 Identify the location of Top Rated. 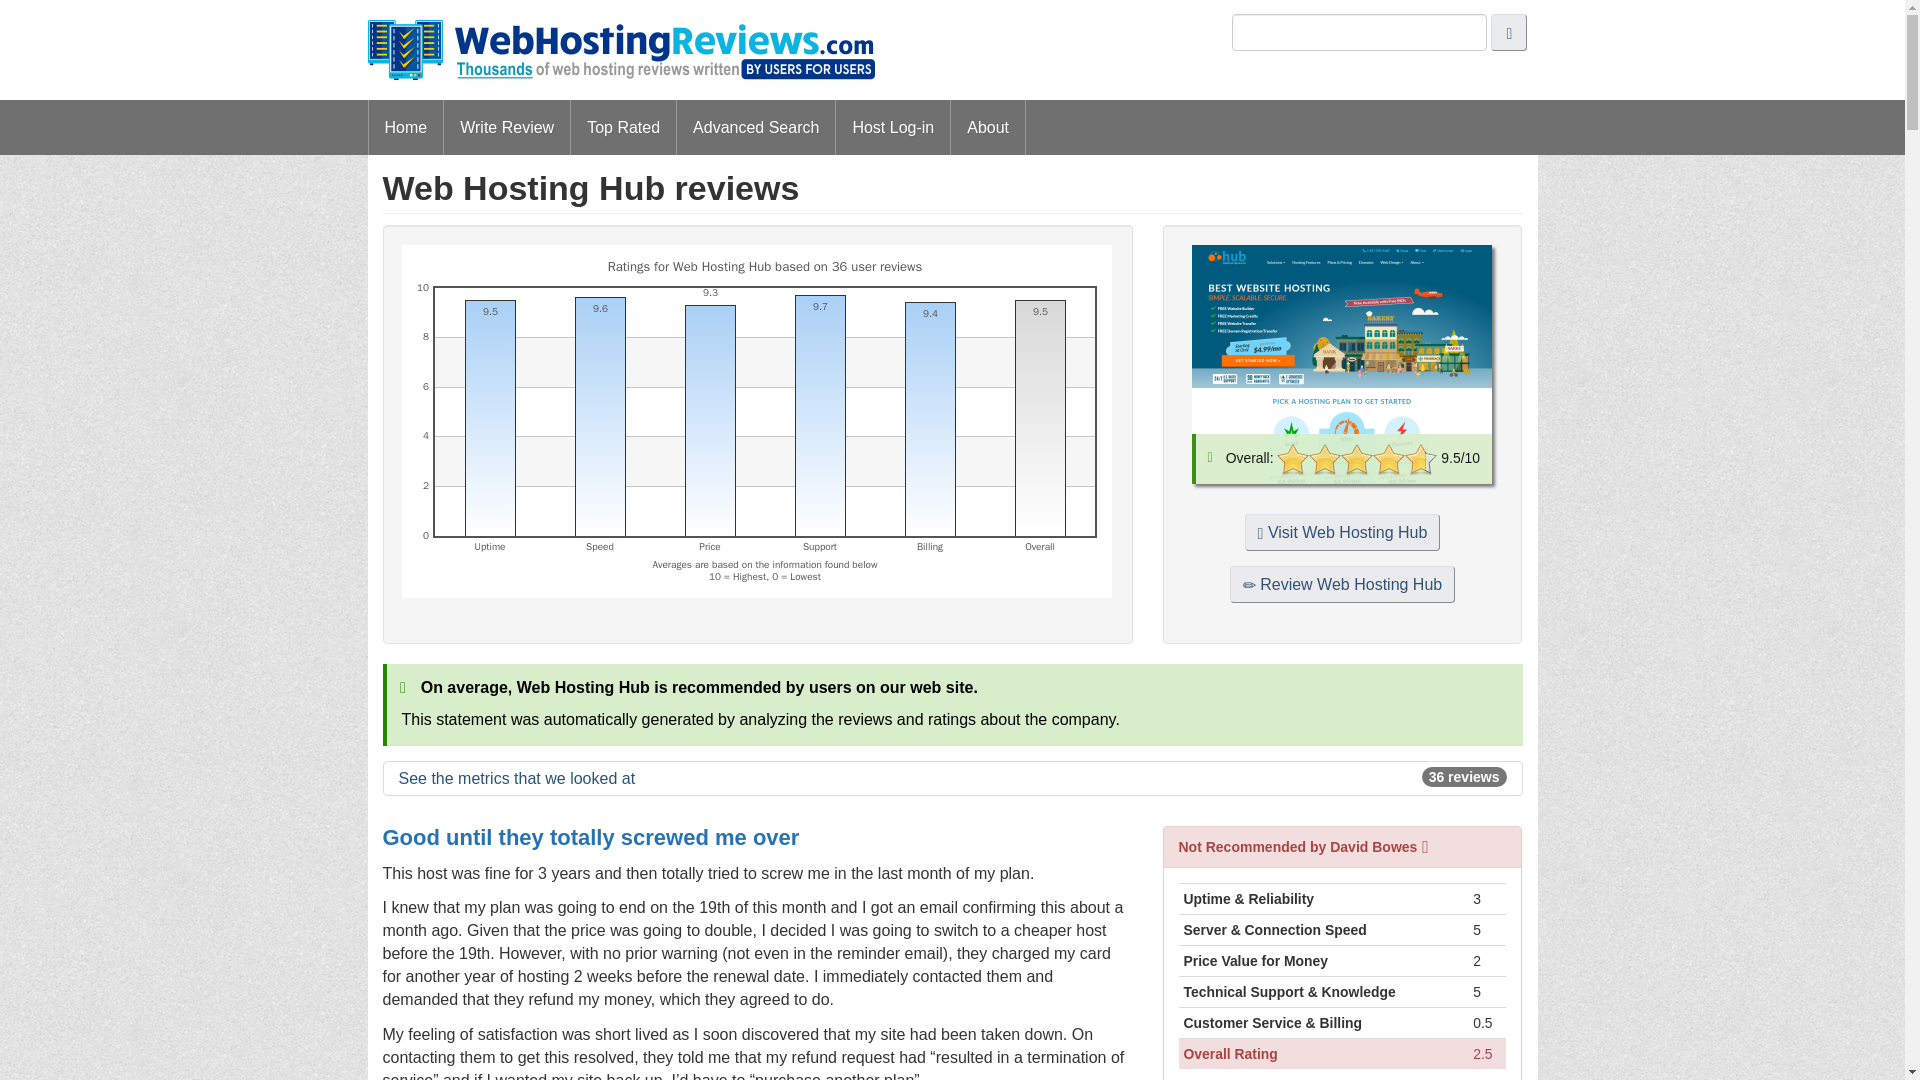
(622, 128).